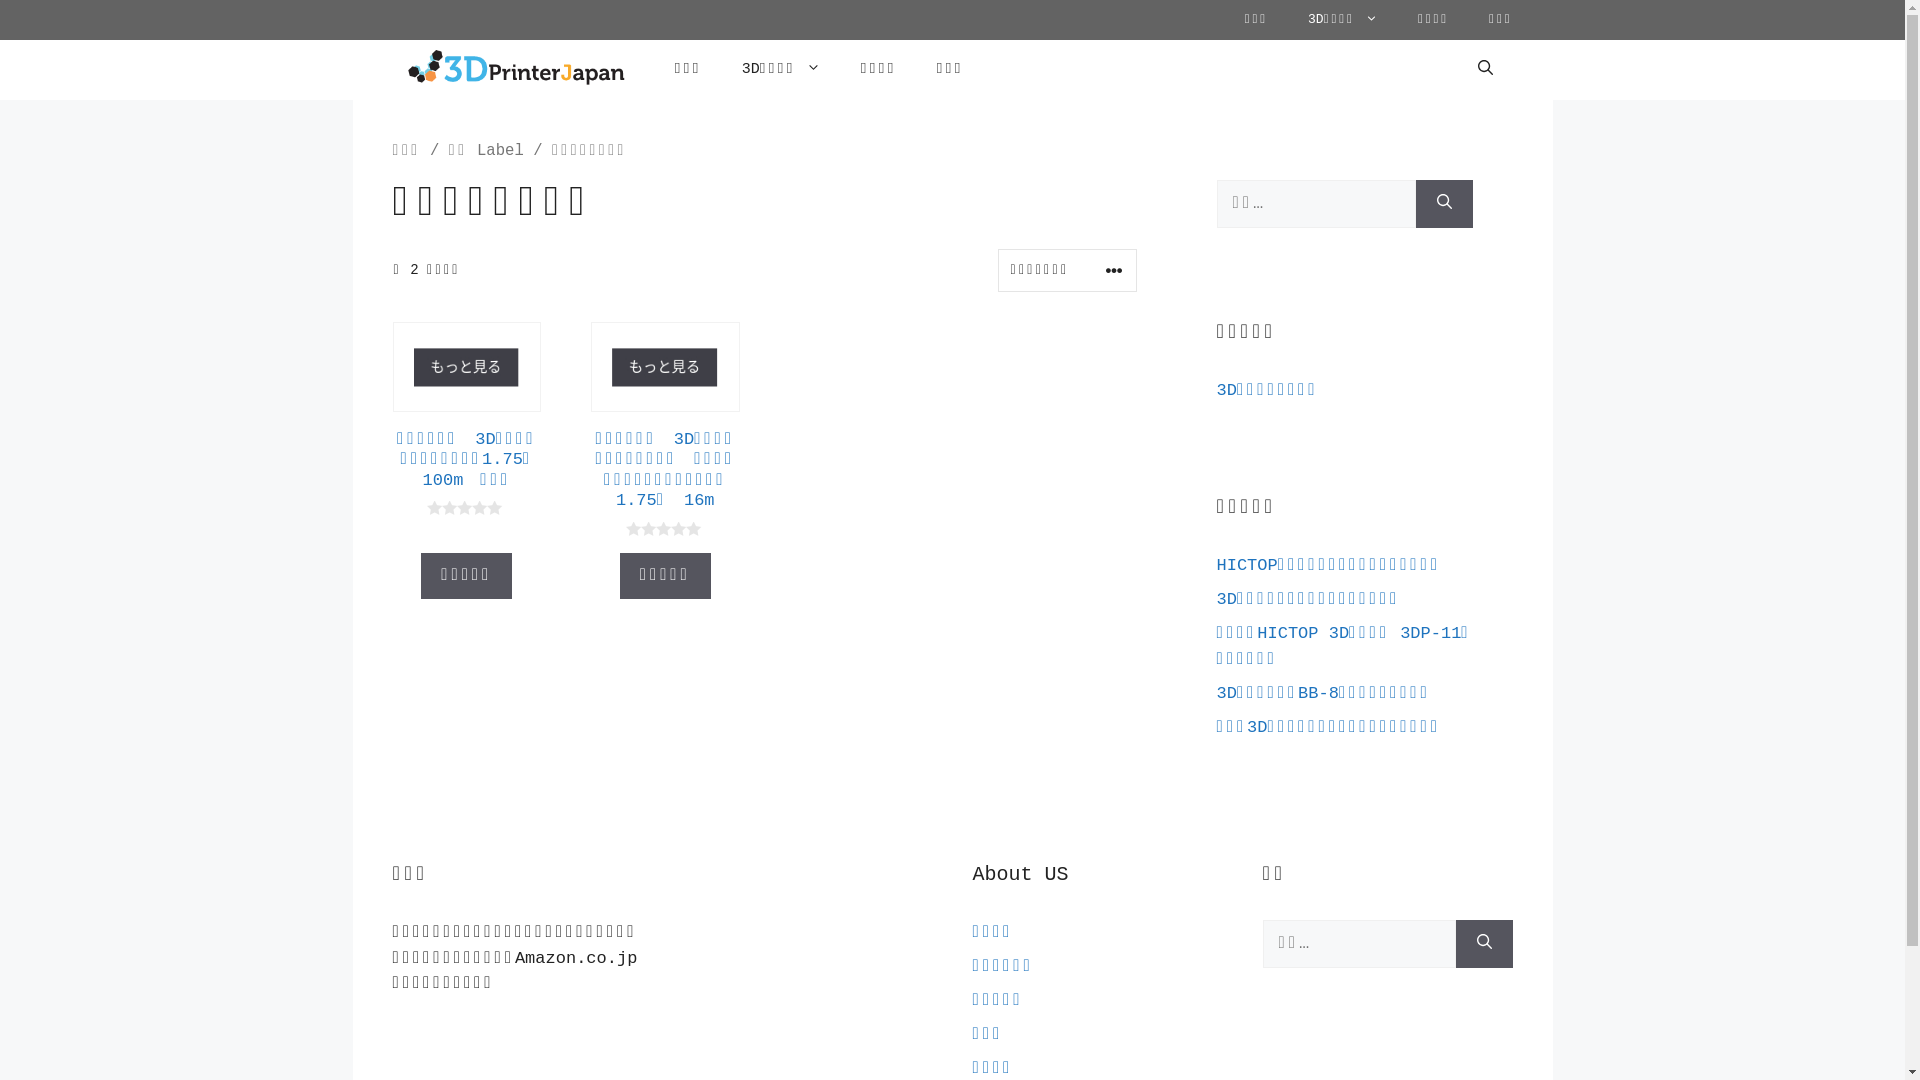 The height and width of the screenshot is (1080, 1920). What do you see at coordinates (466, 508) in the screenshot?
I see `Not yet rated` at bounding box center [466, 508].